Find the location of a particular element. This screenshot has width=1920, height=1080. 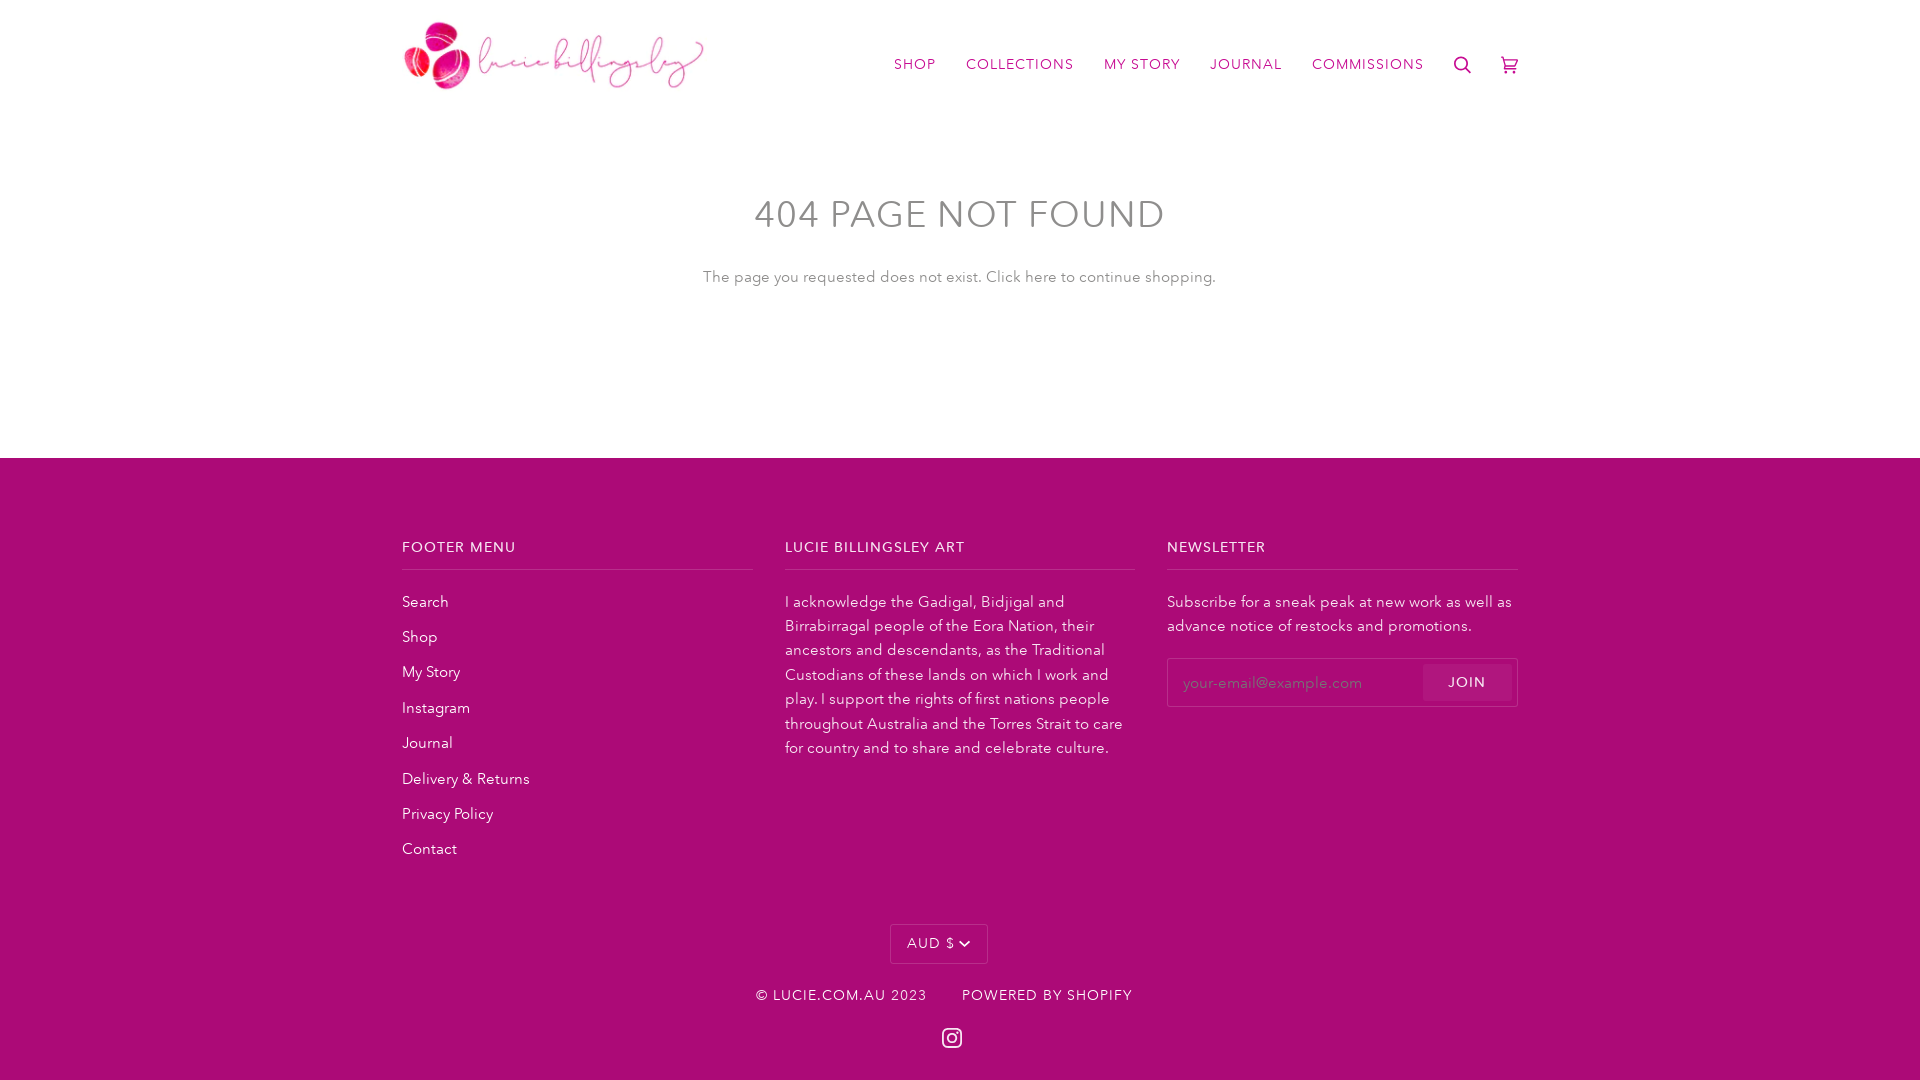

JOURNAL is located at coordinates (1246, 64).